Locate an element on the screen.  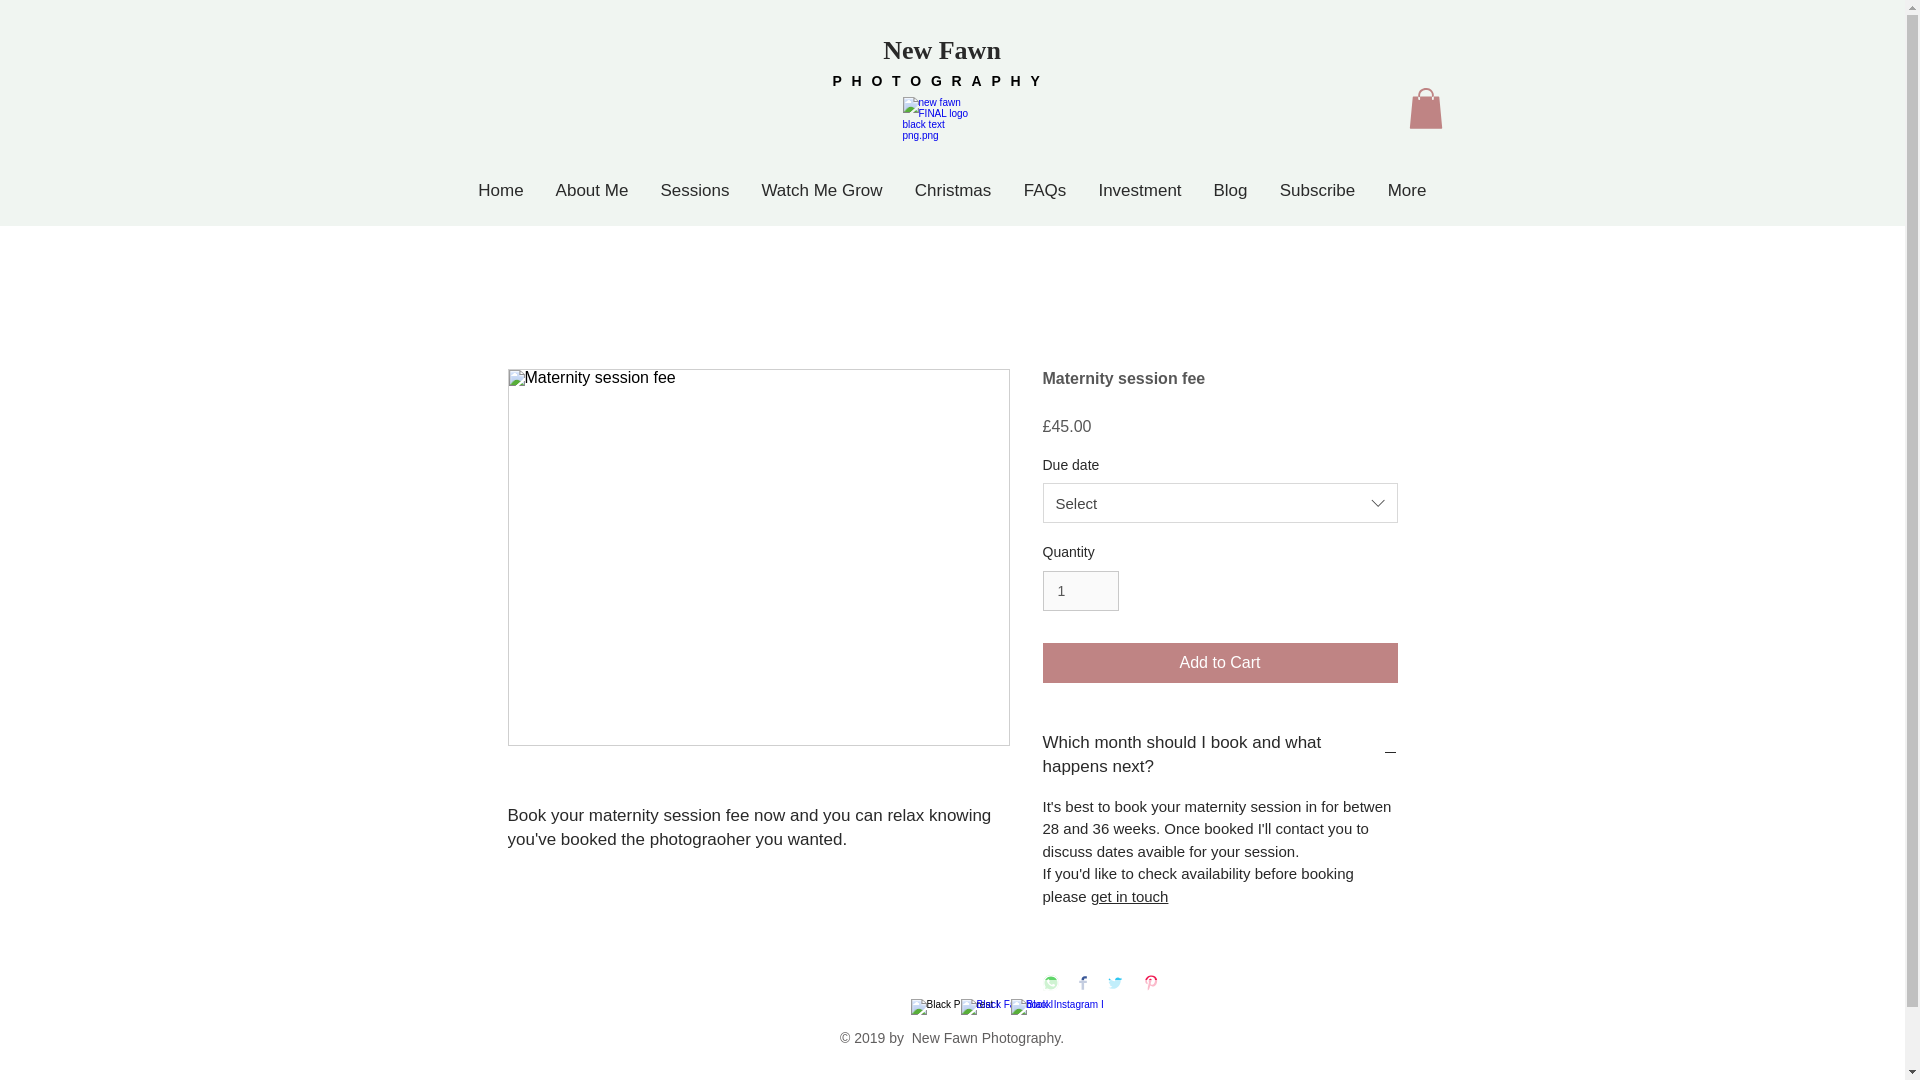
Home is located at coordinates (500, 190).